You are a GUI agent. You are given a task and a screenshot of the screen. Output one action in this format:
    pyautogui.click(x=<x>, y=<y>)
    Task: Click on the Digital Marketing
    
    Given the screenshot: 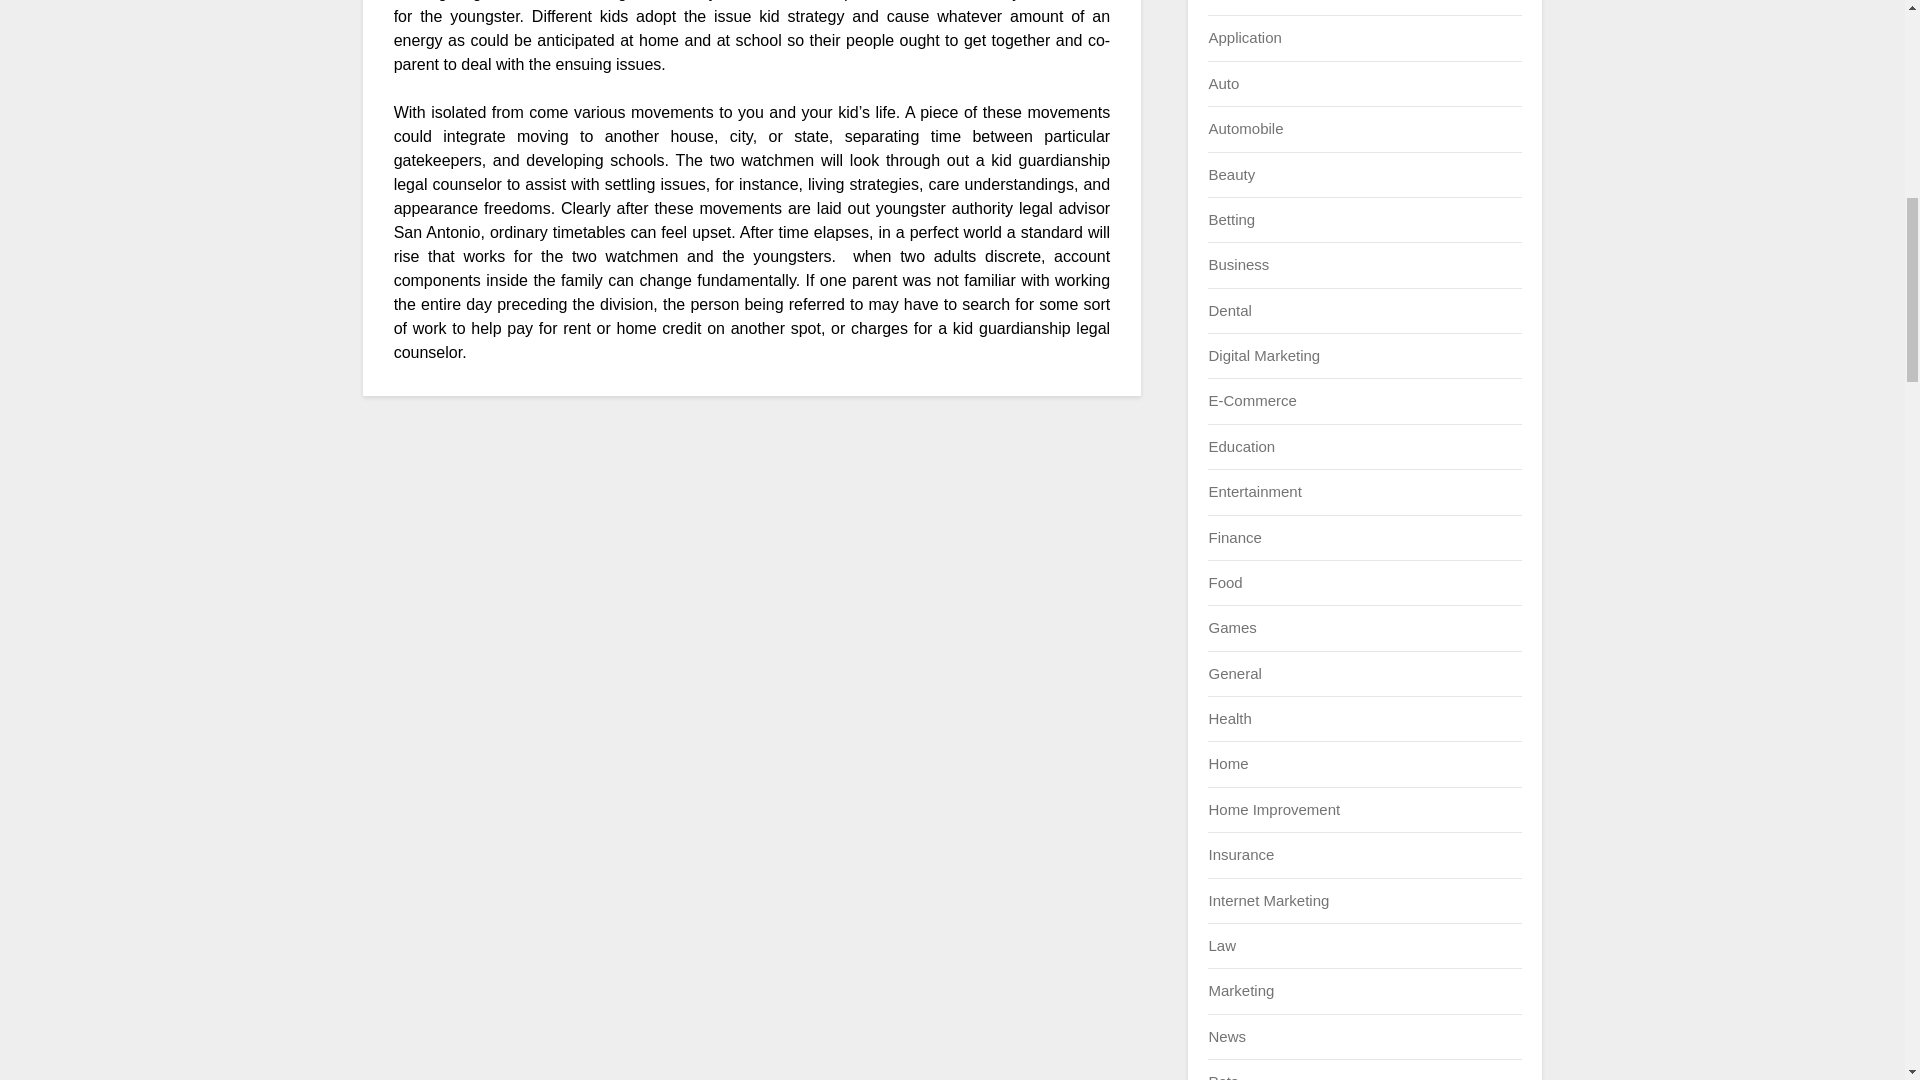 What is the action you would take?
    pyautogui.click(x=1264, y=354)
    